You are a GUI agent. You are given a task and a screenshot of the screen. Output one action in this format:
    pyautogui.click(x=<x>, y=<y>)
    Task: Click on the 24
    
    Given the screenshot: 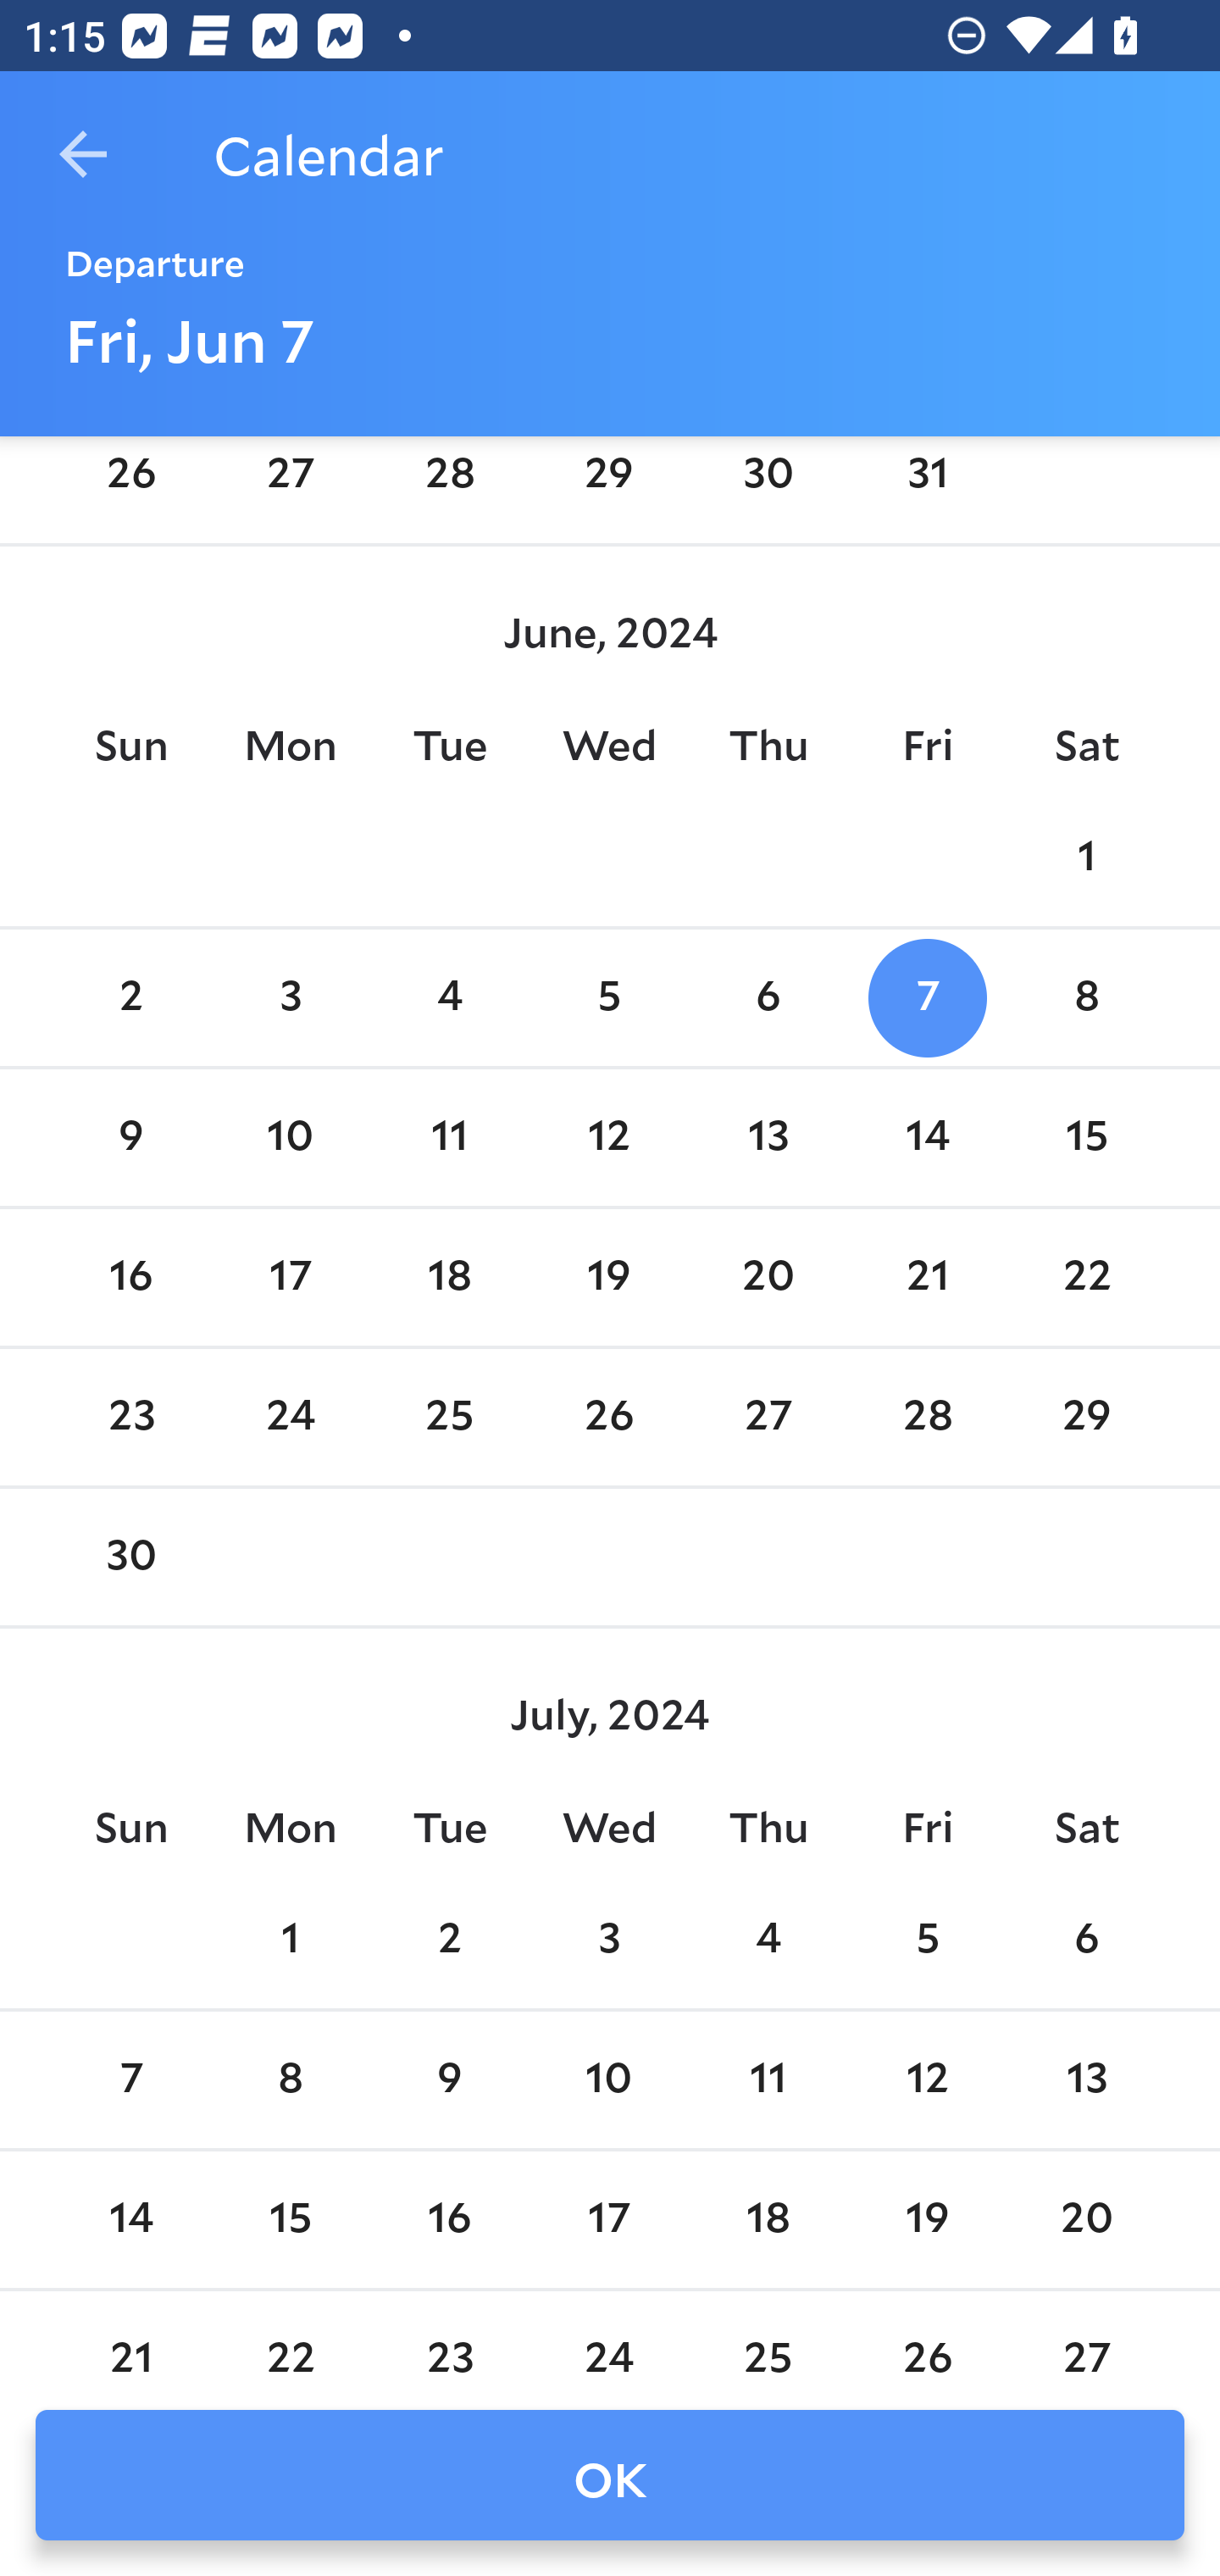 What is the action you would take?
    pyautogui.click(x=609, y=2337)
    